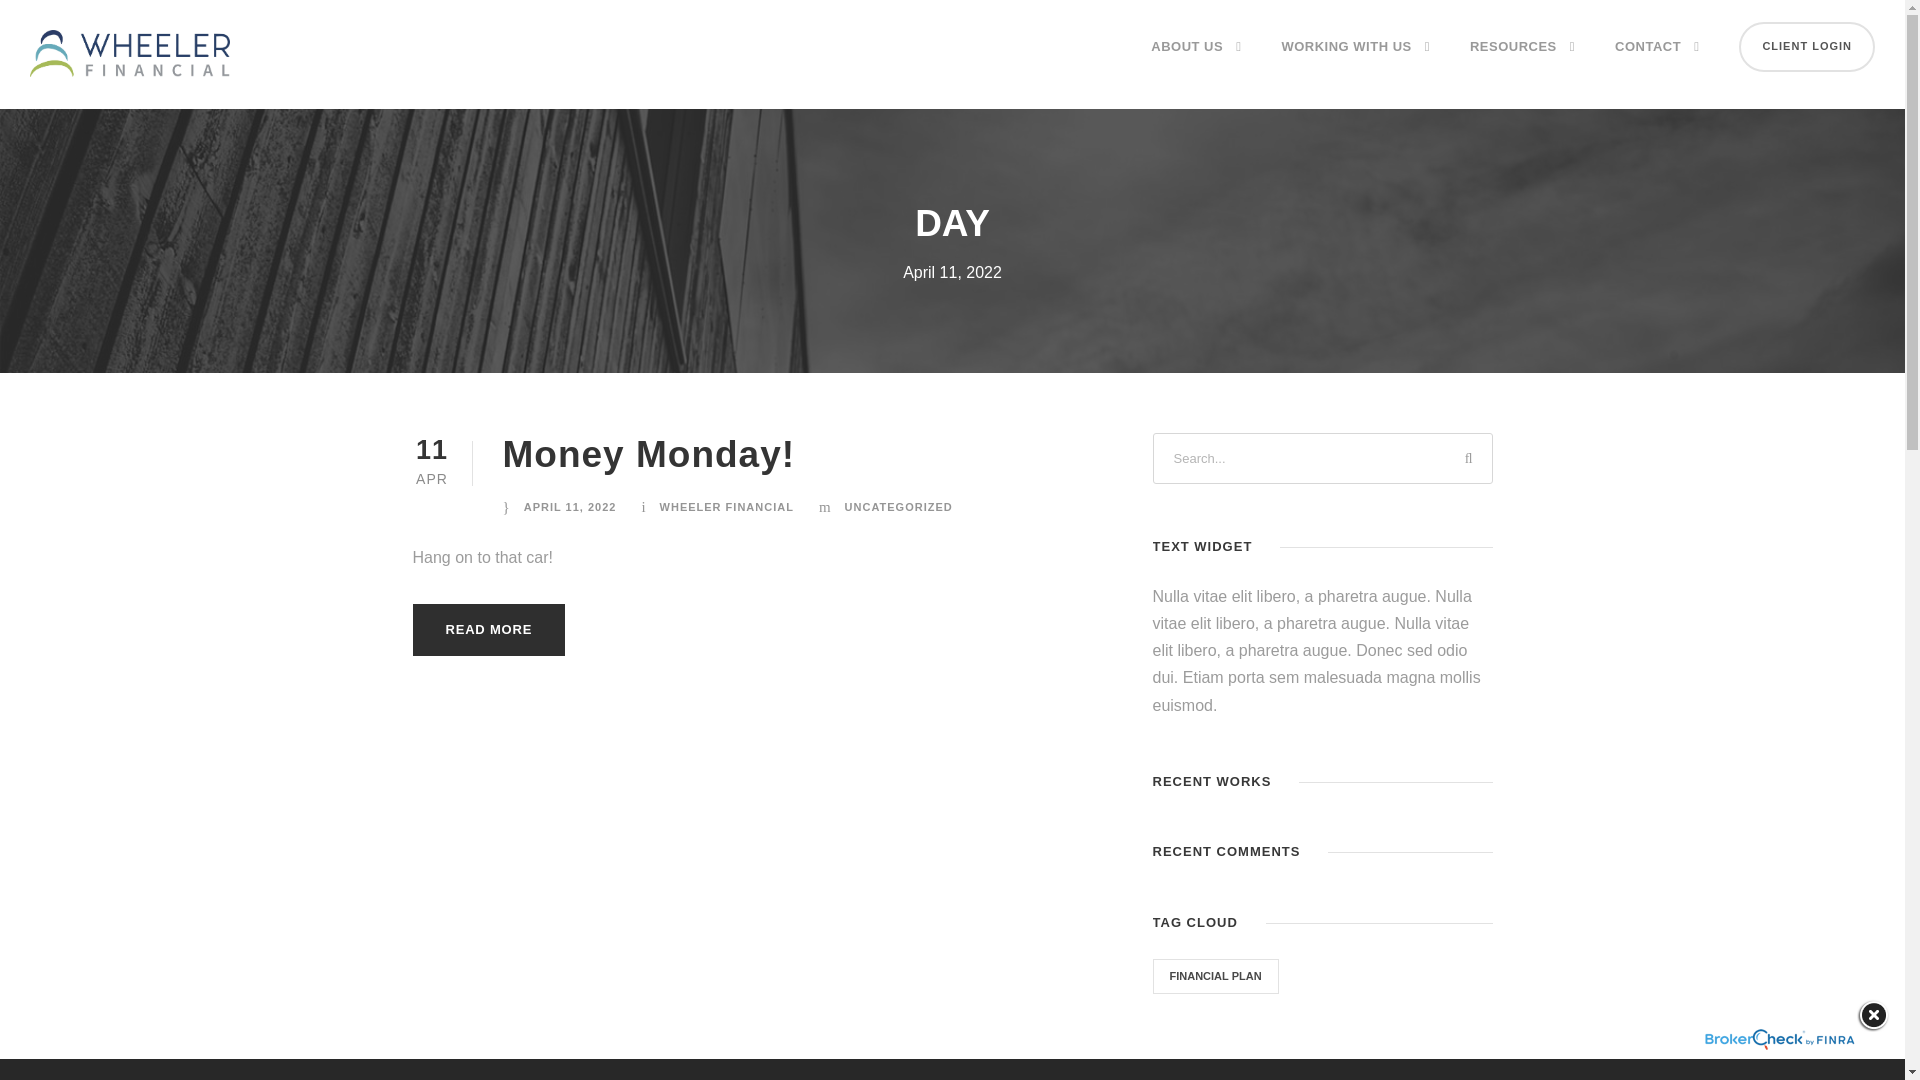 The width and height of the screenshot is (1920, 1080). Describe the element at coordinates (570, 507) in the screenshot. I see `APRIL 11, 2022` at that location.